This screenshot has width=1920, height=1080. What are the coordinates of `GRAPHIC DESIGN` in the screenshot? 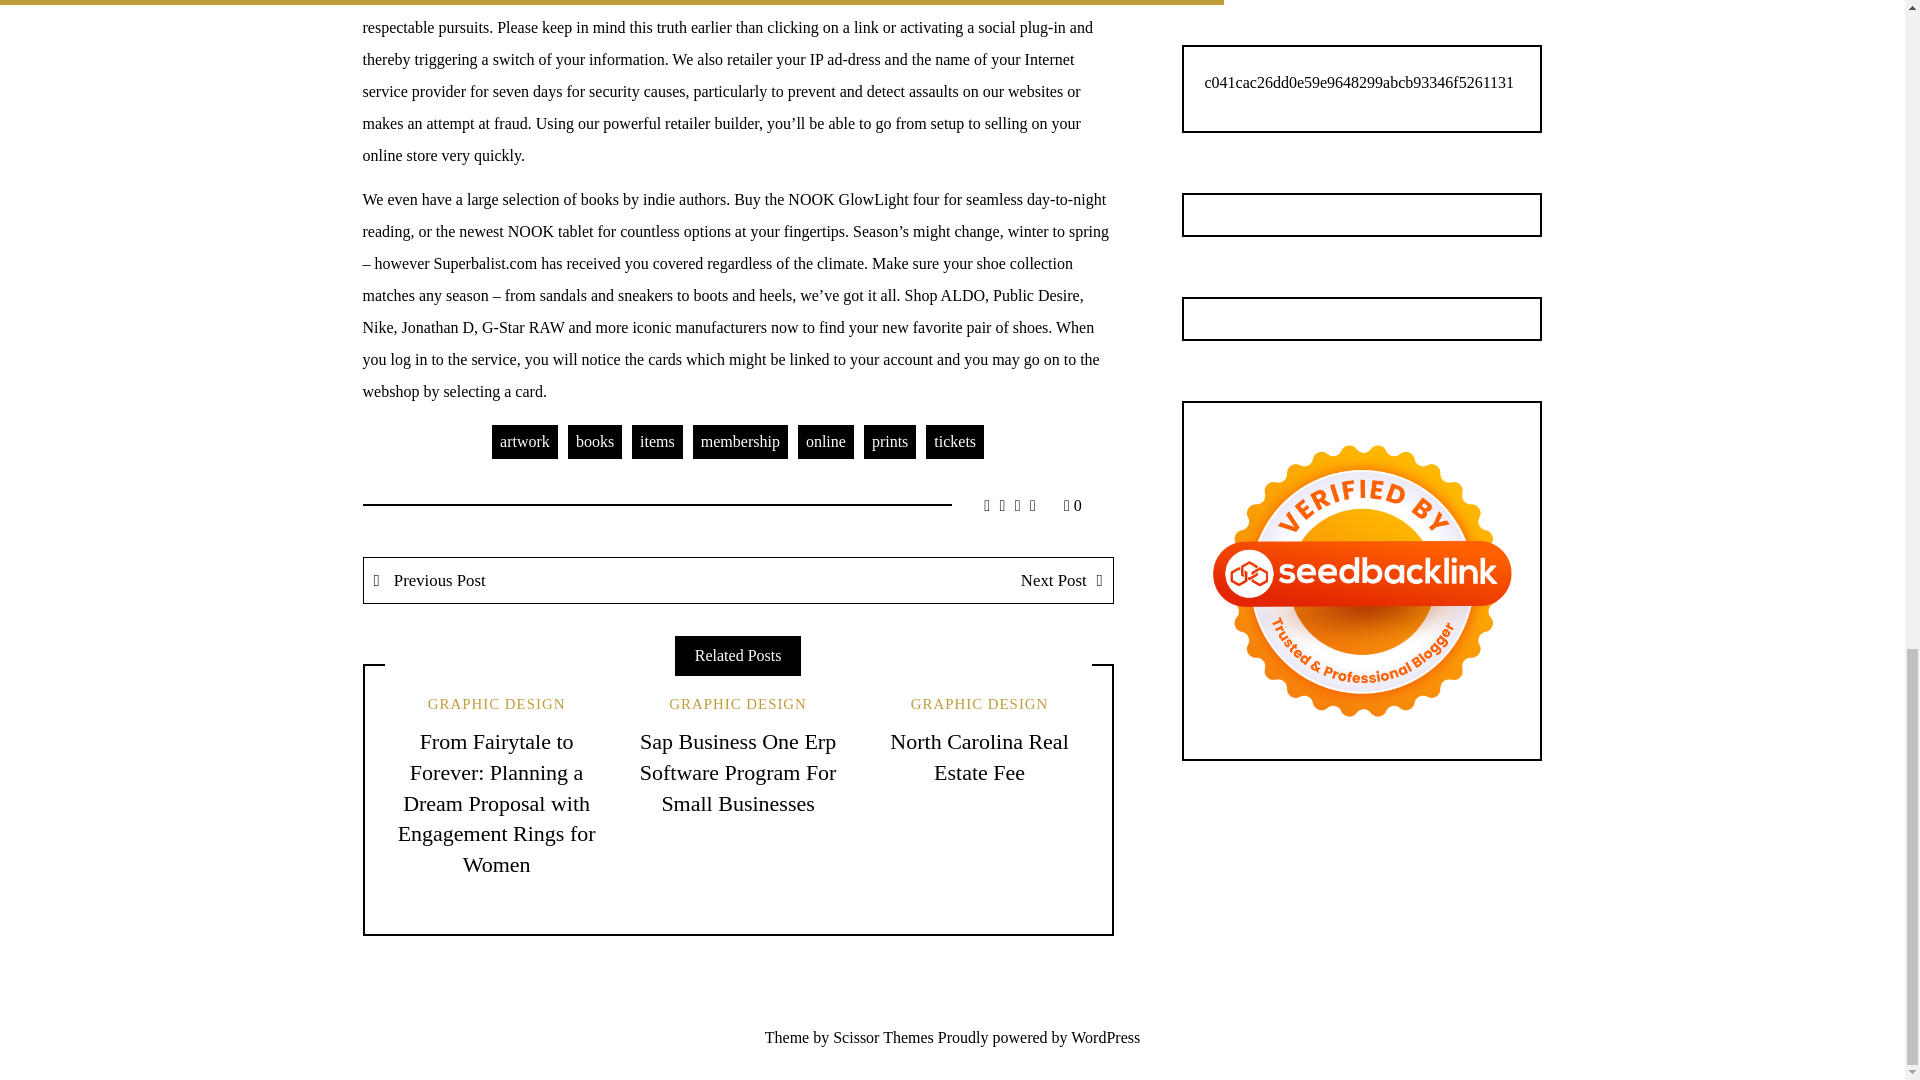 It's located at (979, 703).